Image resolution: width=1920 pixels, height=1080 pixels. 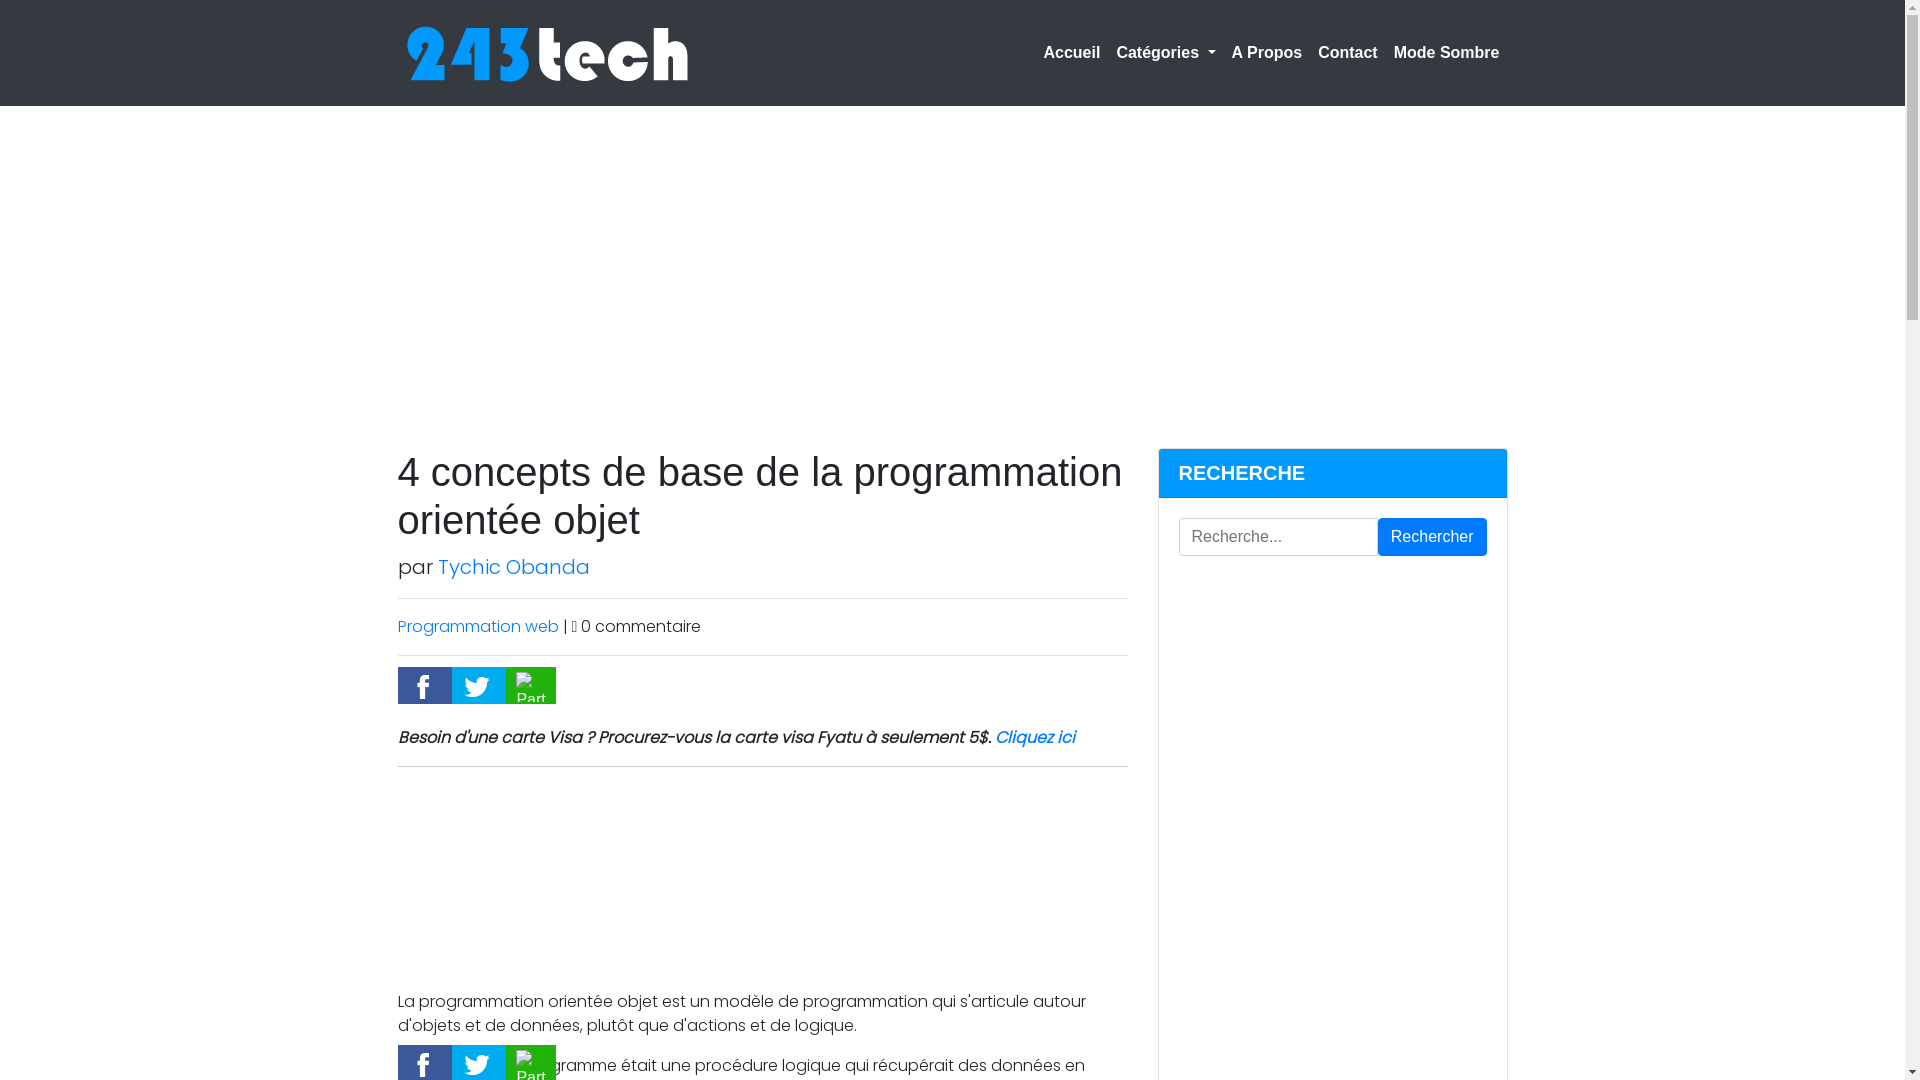 I want to click on Tychic Obanda, so click(x=514, y=567).